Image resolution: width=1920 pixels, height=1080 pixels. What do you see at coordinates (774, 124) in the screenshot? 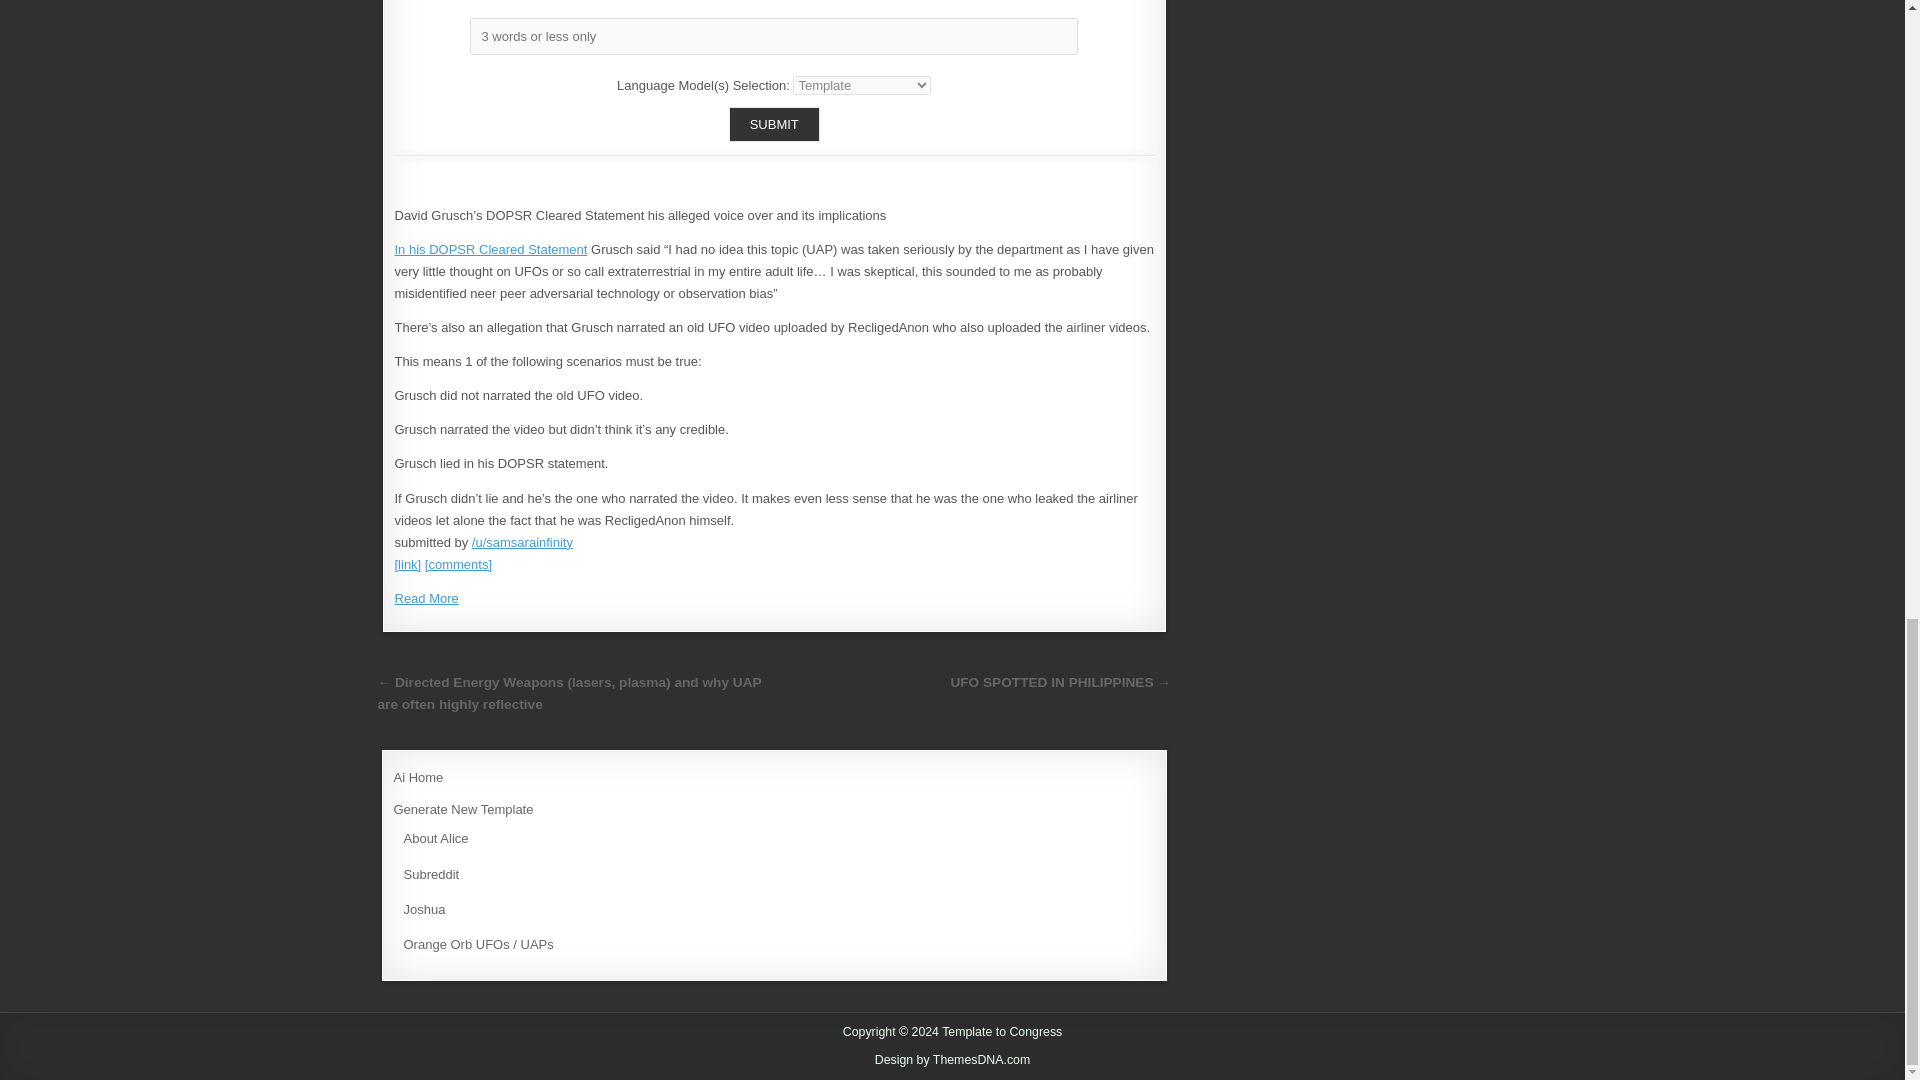
I see `SUBMIT` at bounding box center [774, 124].